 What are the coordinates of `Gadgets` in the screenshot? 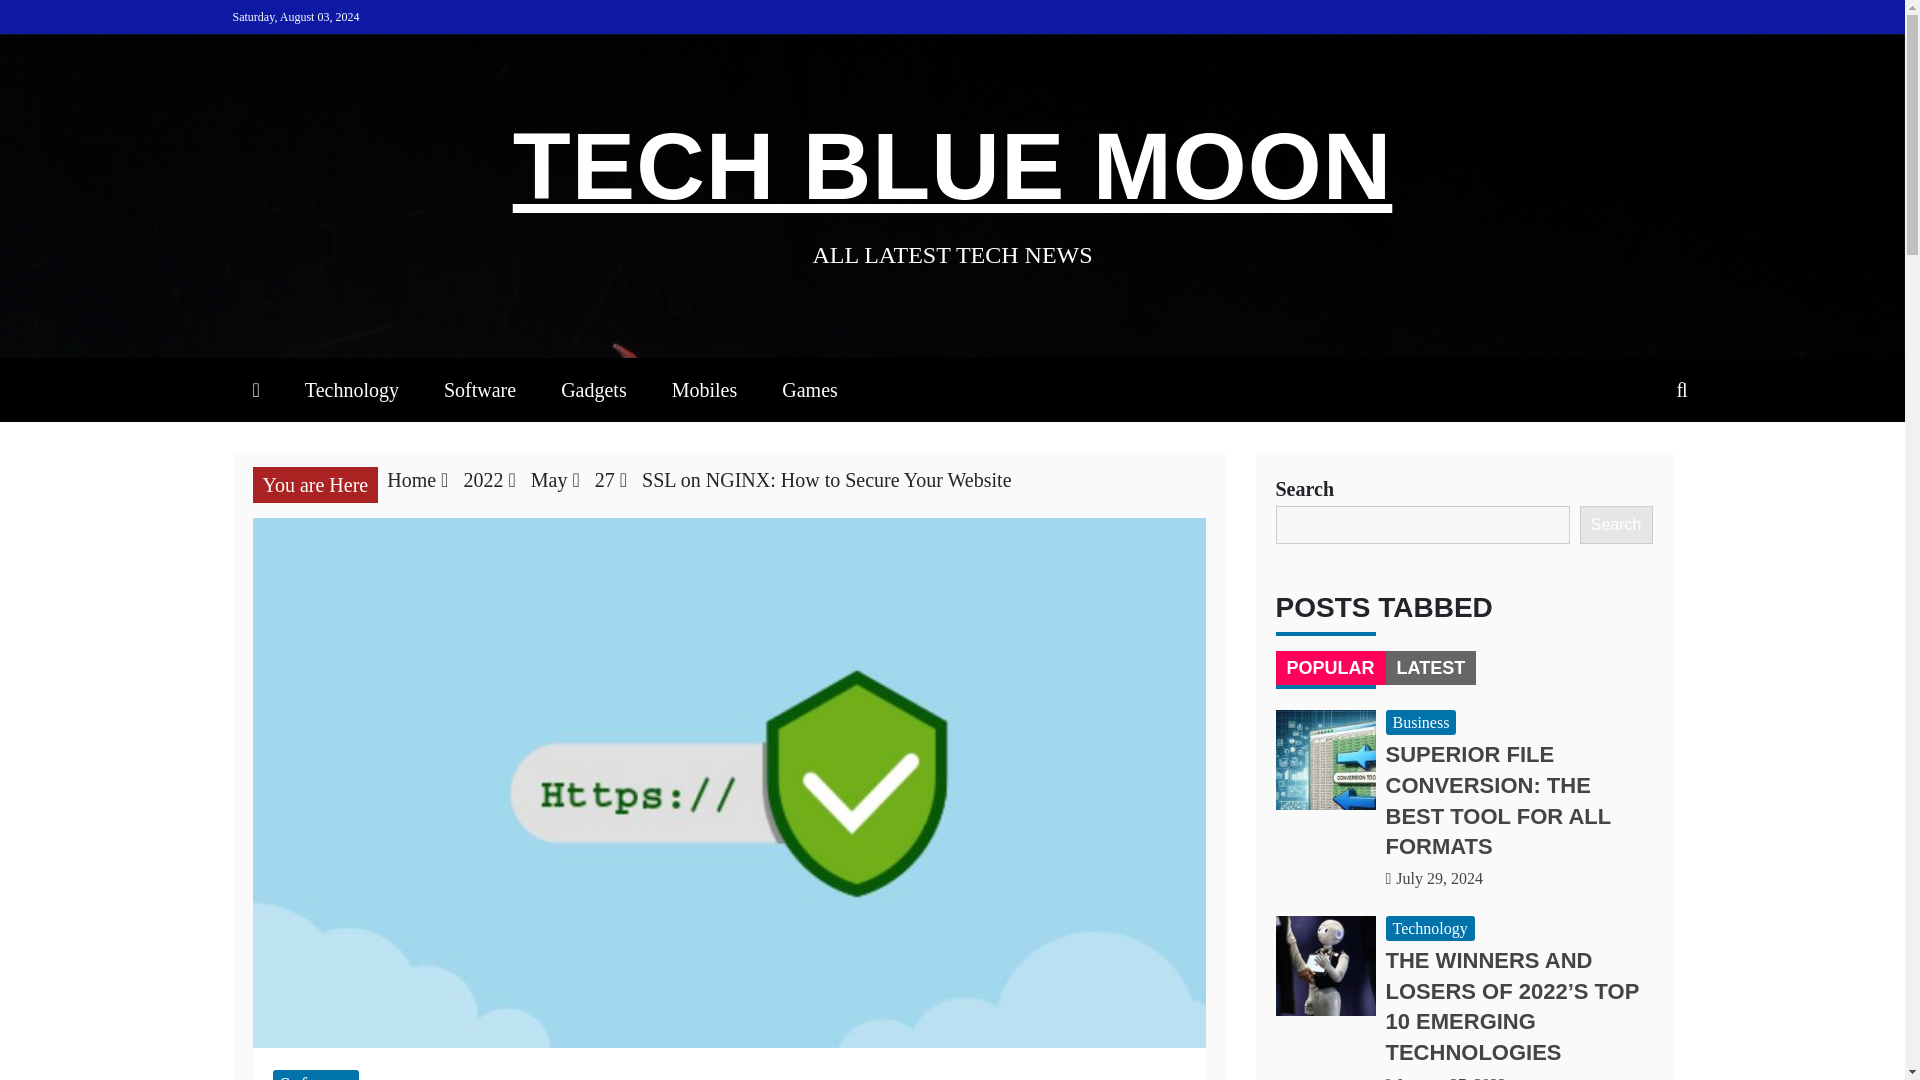 It's located at (594, 390).